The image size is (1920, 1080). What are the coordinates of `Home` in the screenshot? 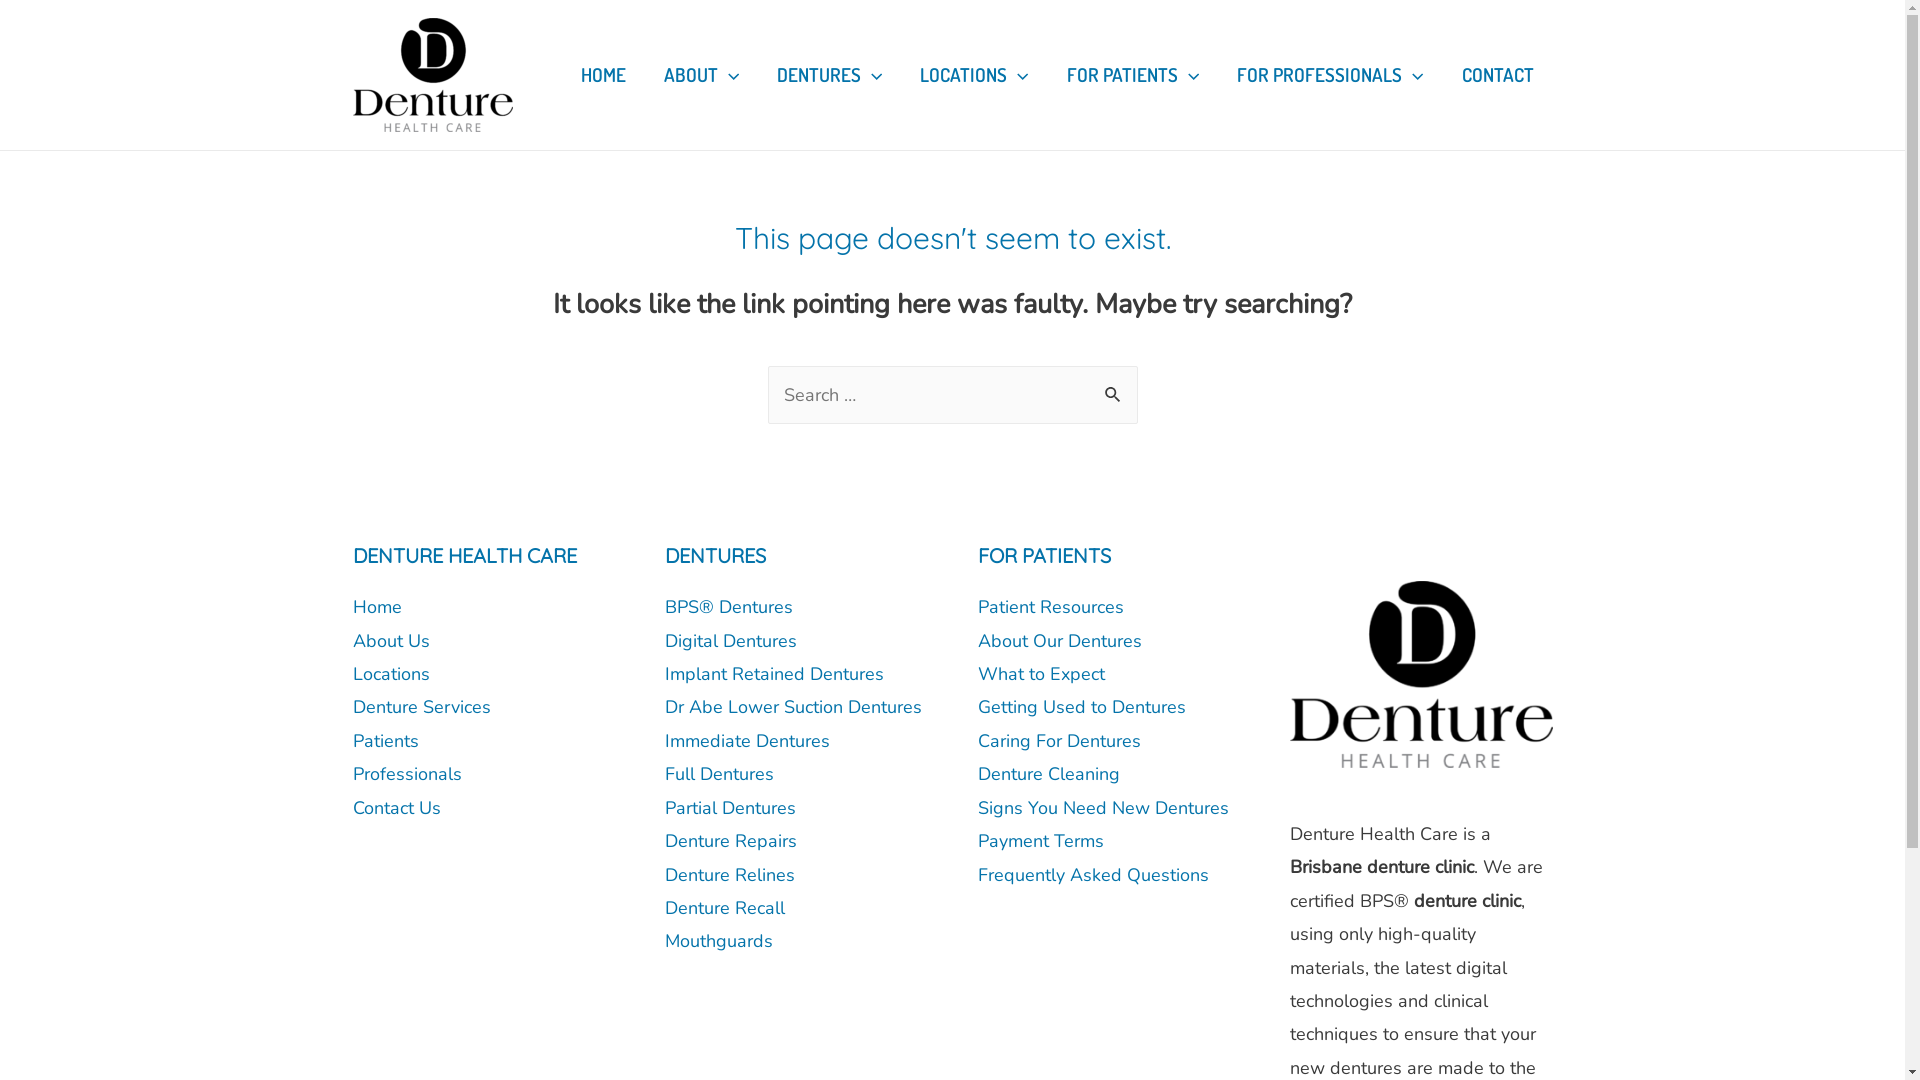 It's located at (376, 607).